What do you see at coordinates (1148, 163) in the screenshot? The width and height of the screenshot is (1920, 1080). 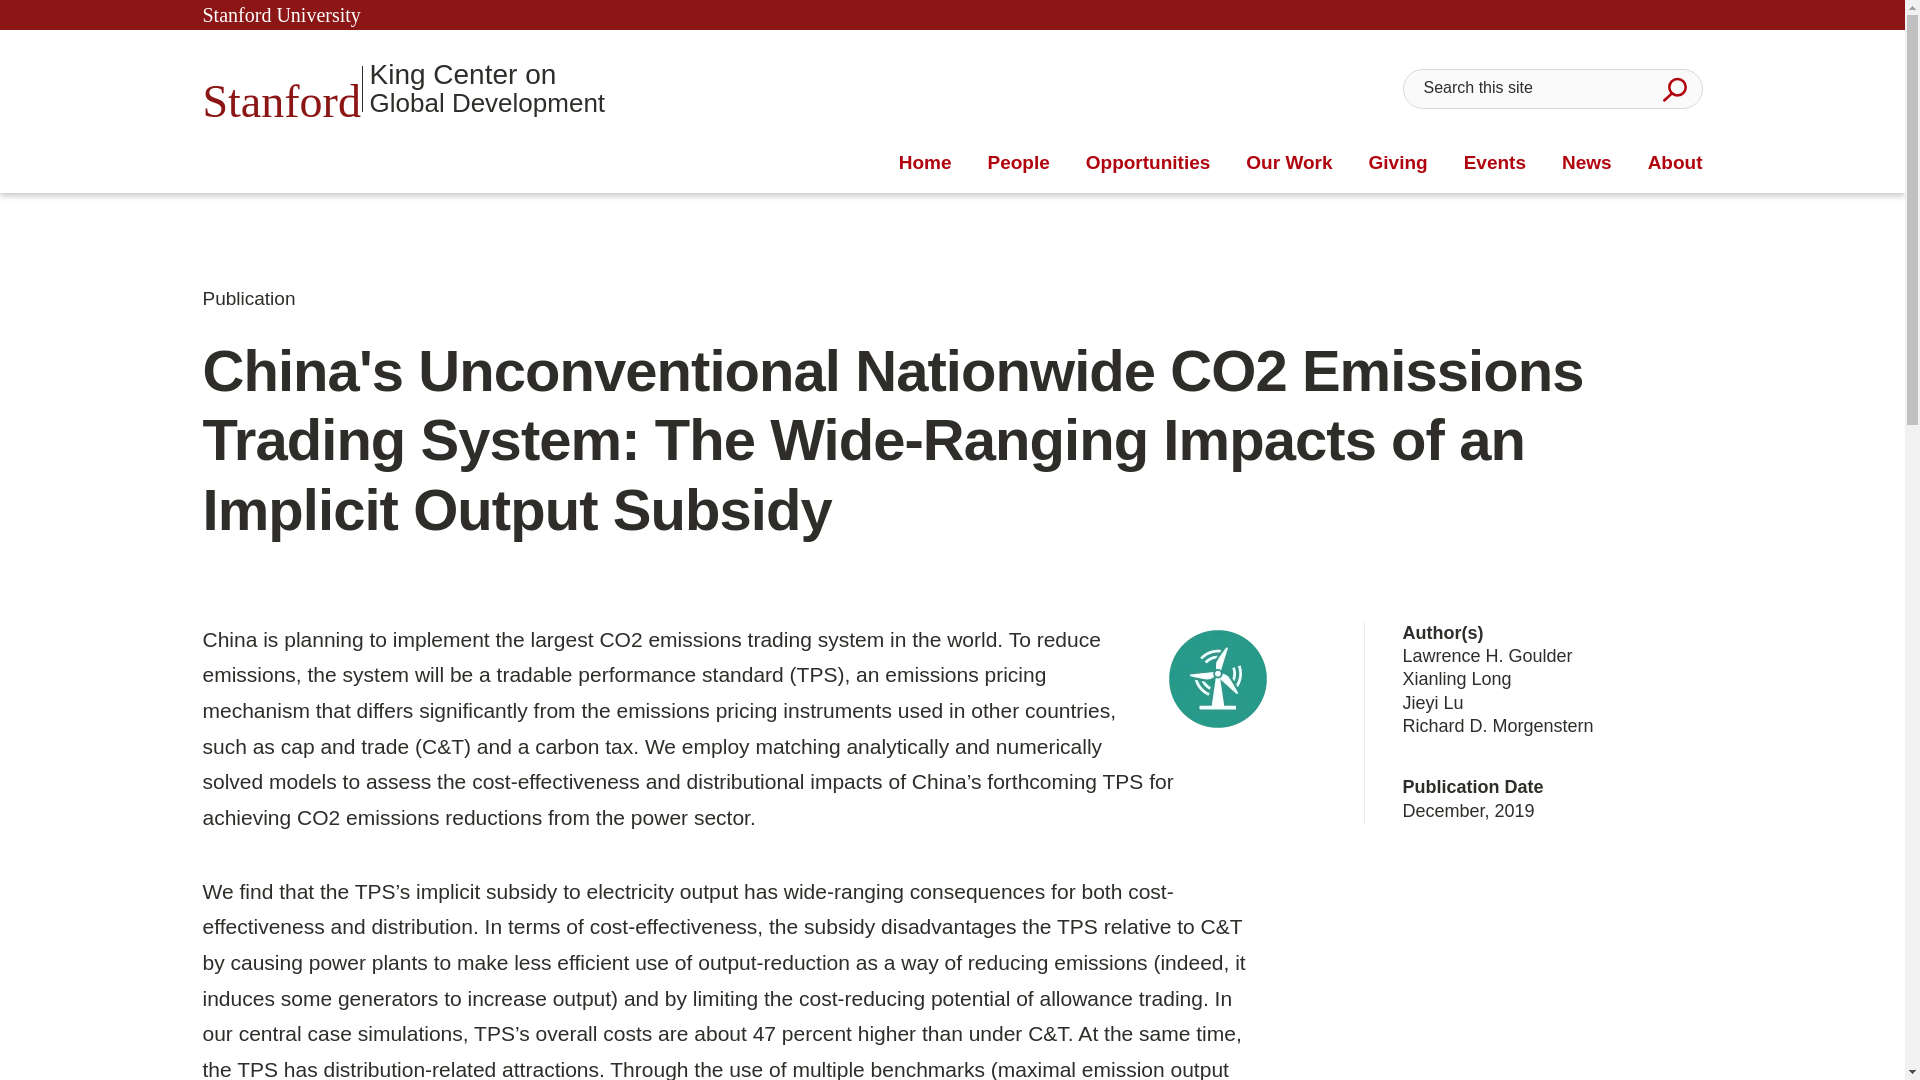 I see `Programmatic Opportunities` at bounding box center [1148, 163].